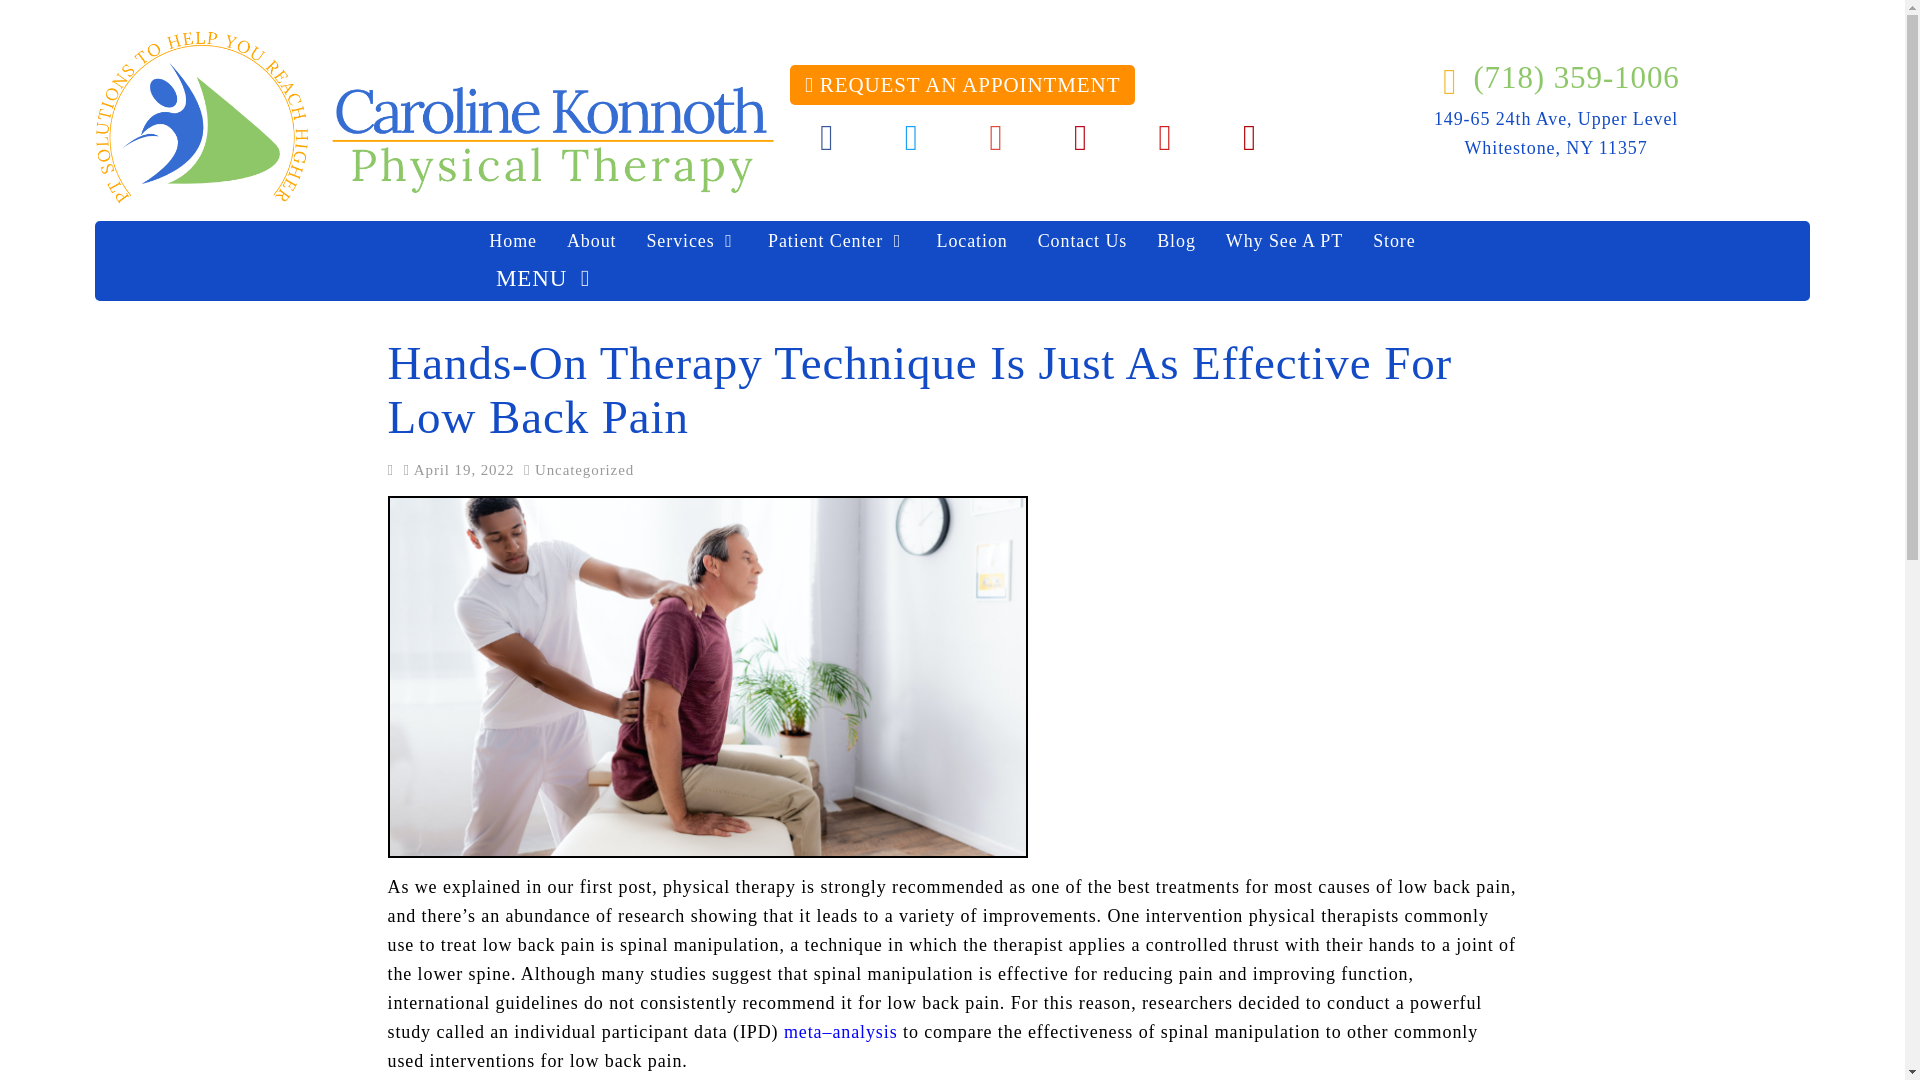 Image resolution: width=1920 pixels, height=1080 pixels. What do you see at coordinates (972, 241) in the screenshot?
I see `Location` at bounding box center [972, 241].